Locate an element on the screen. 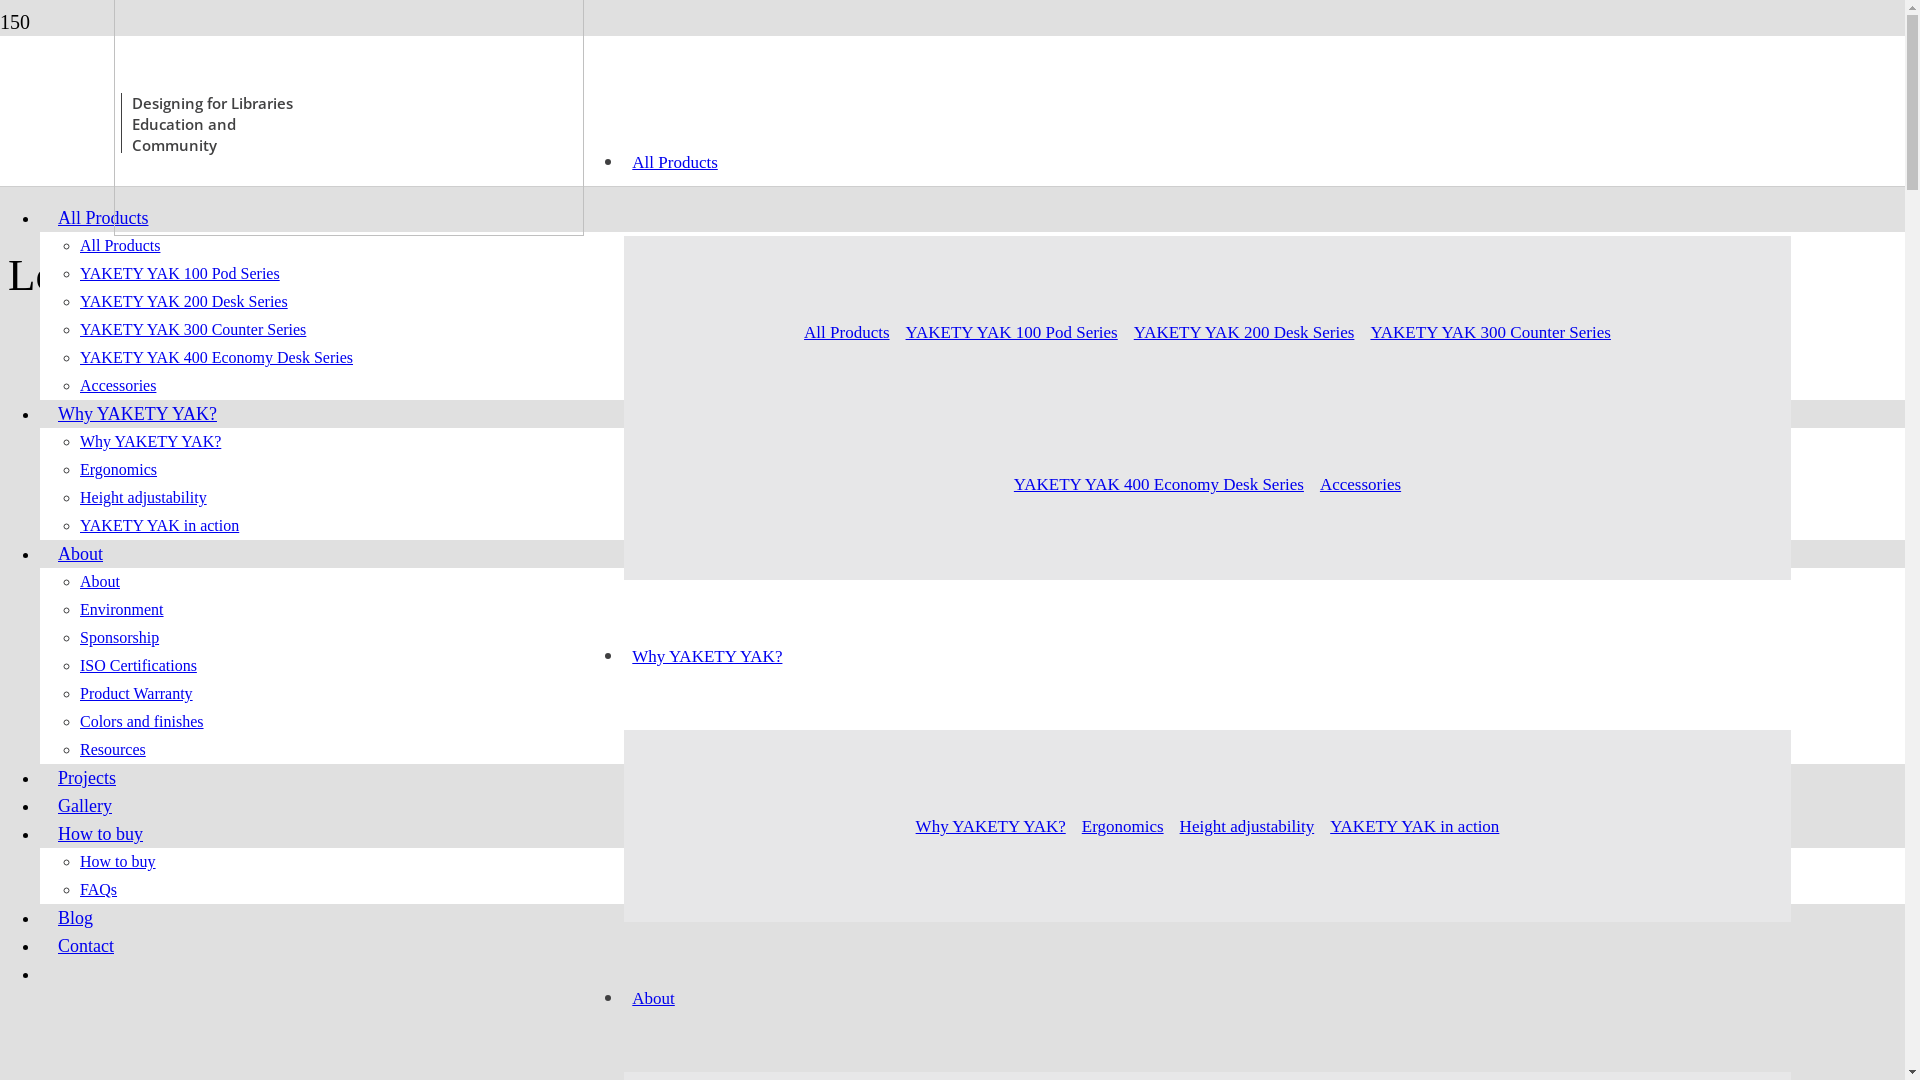  Contact is located at coordinates (86, 946).